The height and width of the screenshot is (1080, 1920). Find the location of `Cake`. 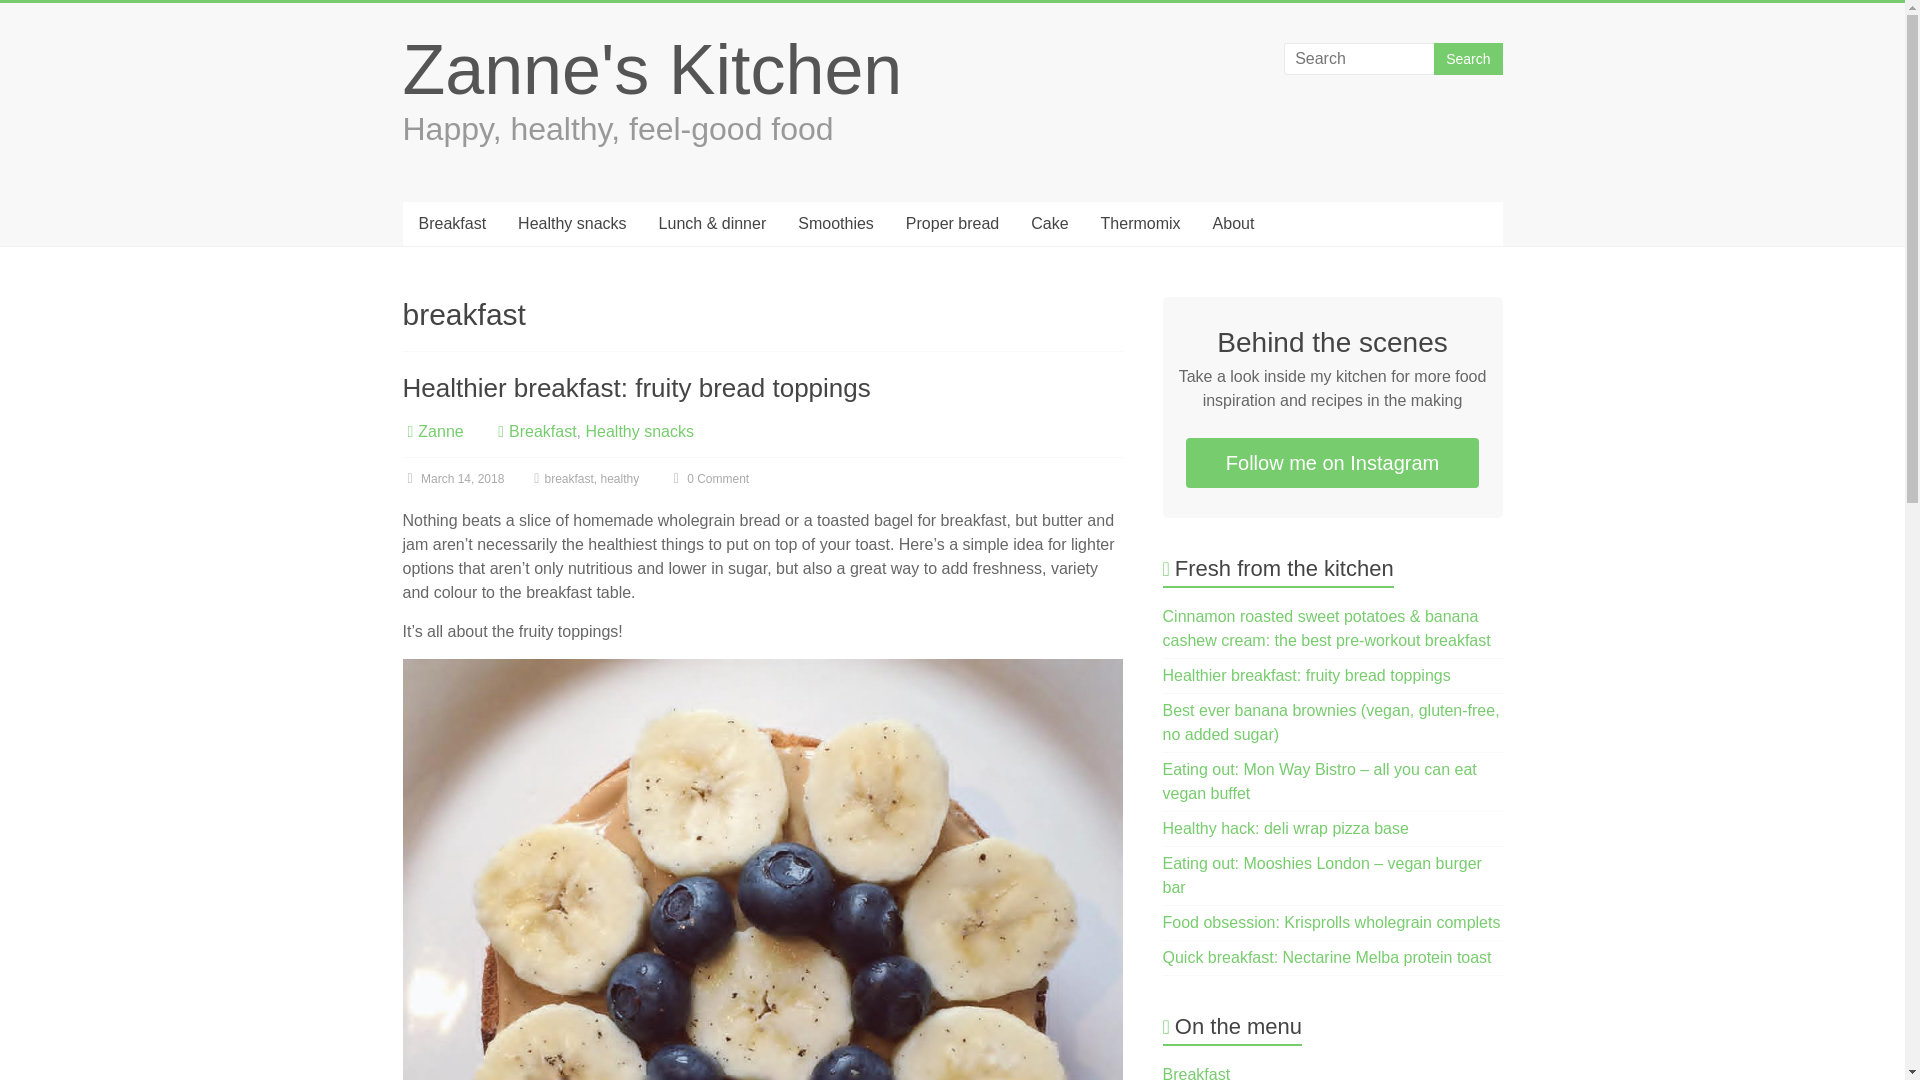

Cake is located at coordinates (1050, 224).